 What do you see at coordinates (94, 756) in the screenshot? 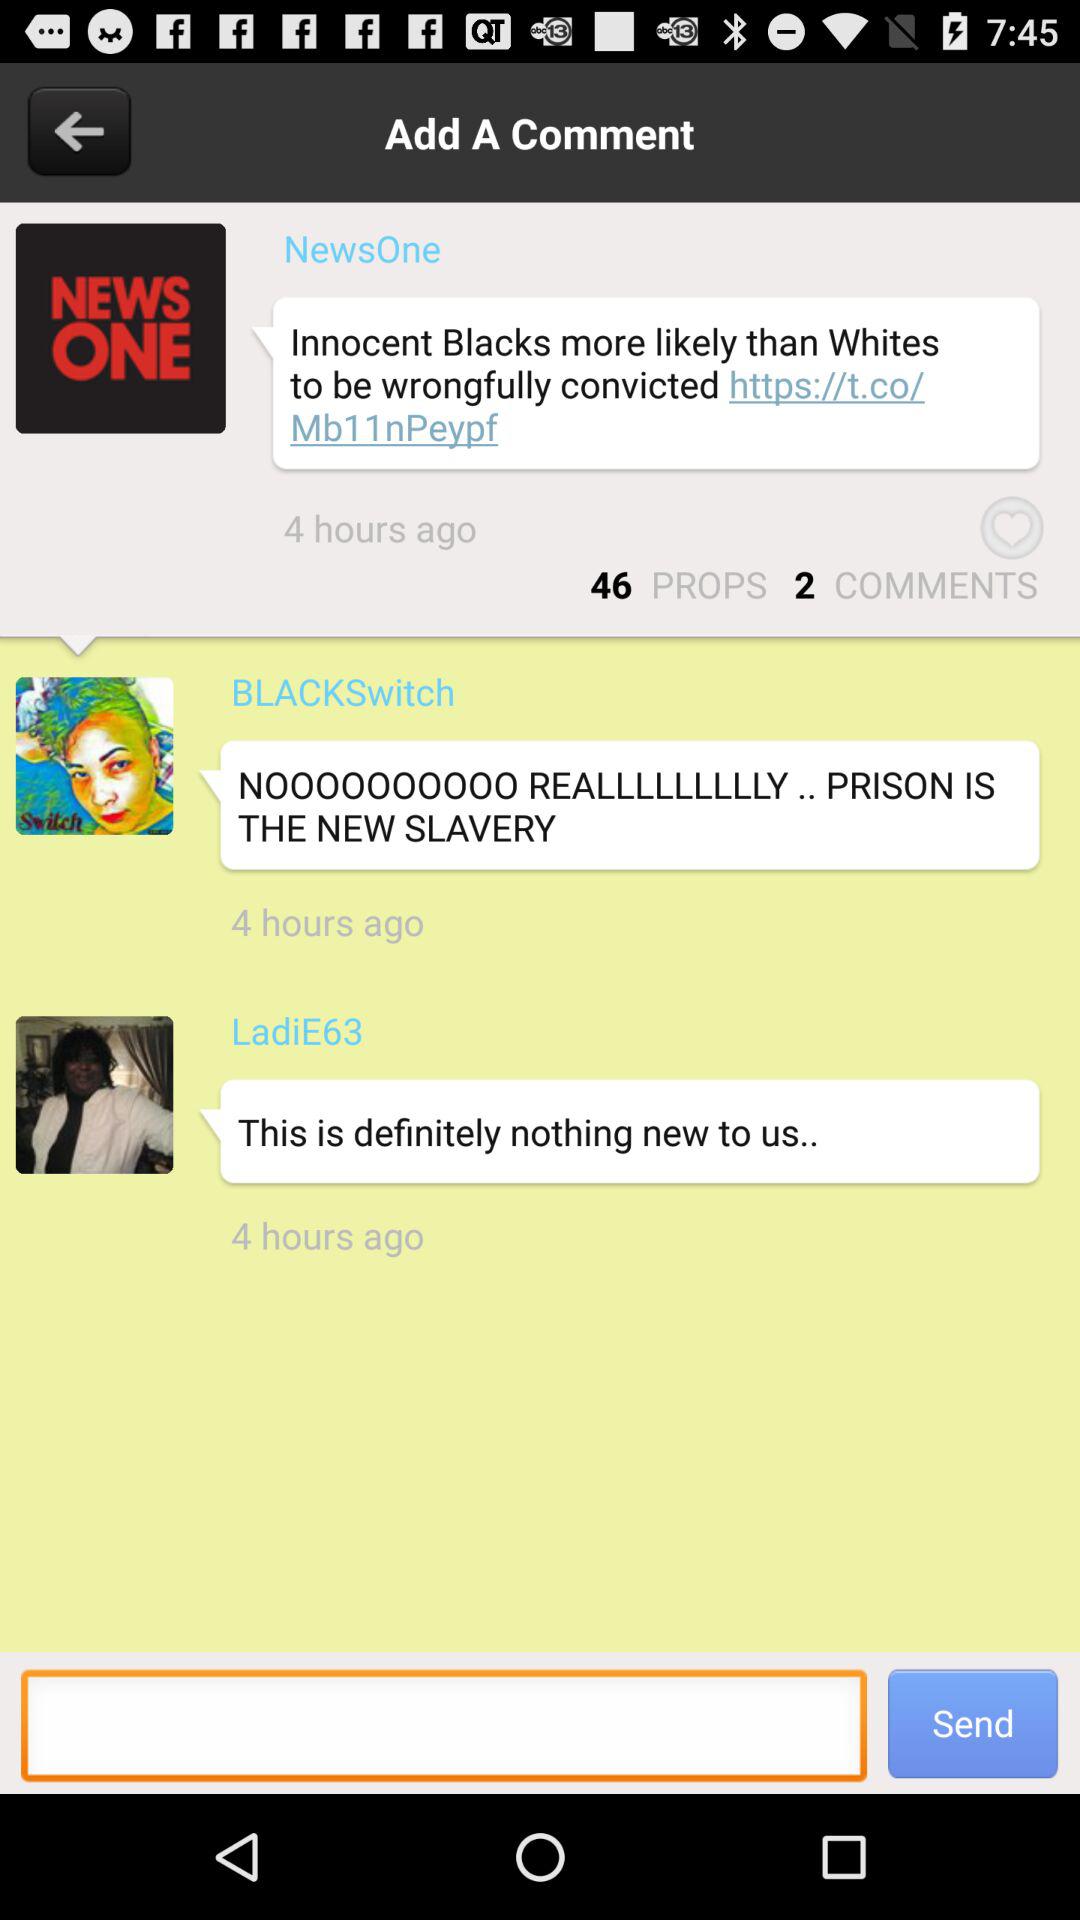
I see `click on the avatar` at bounding box center [94, 756].